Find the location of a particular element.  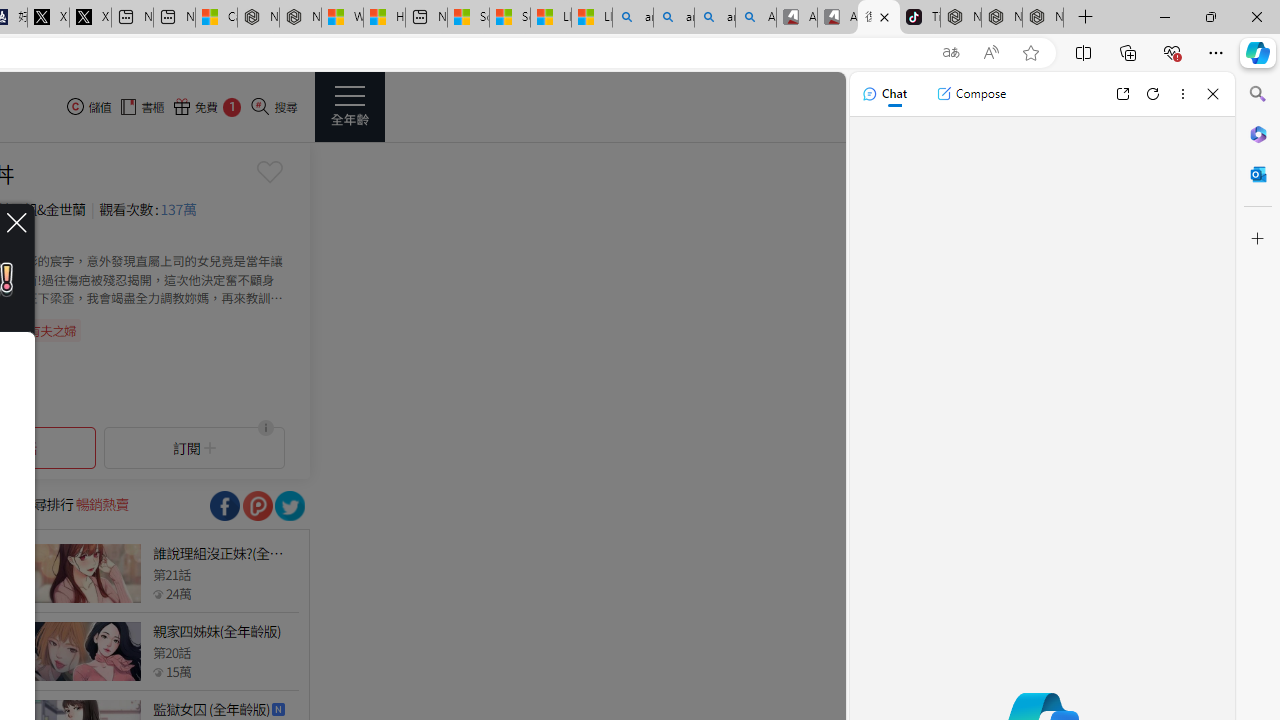

Class: epicon_starpoint is located at coordinates (158, 671).